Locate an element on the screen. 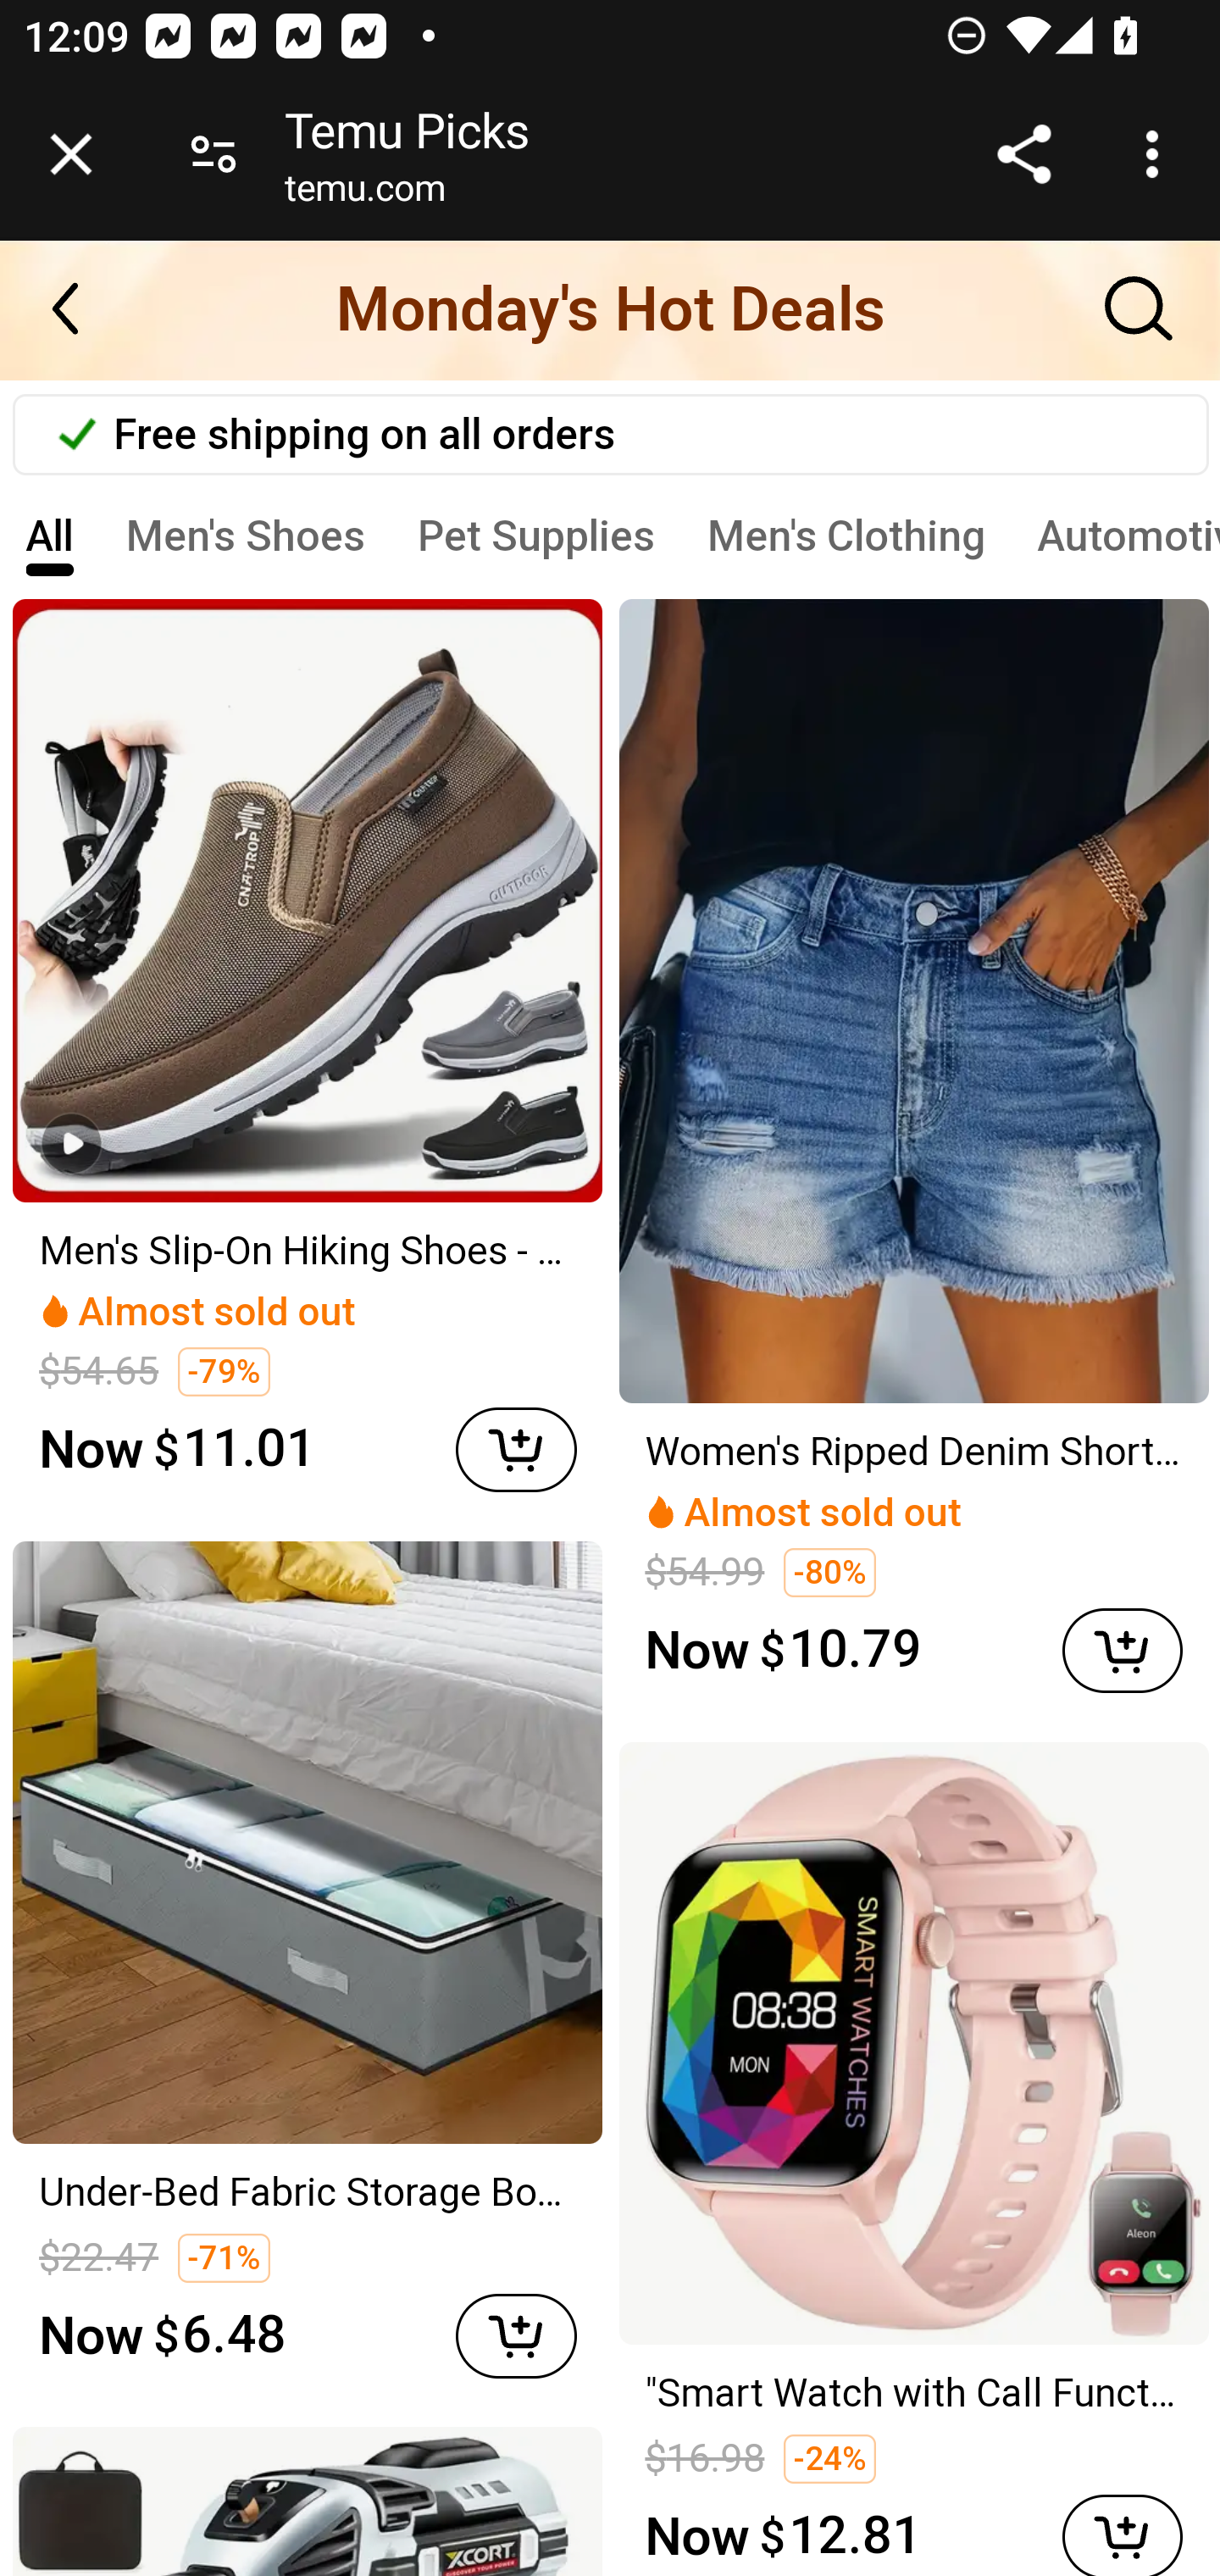 Image resolution: width=1220 pixels, height=2576 pixels. Customize and control Google Chrome is located at coordinates (1157, 154).